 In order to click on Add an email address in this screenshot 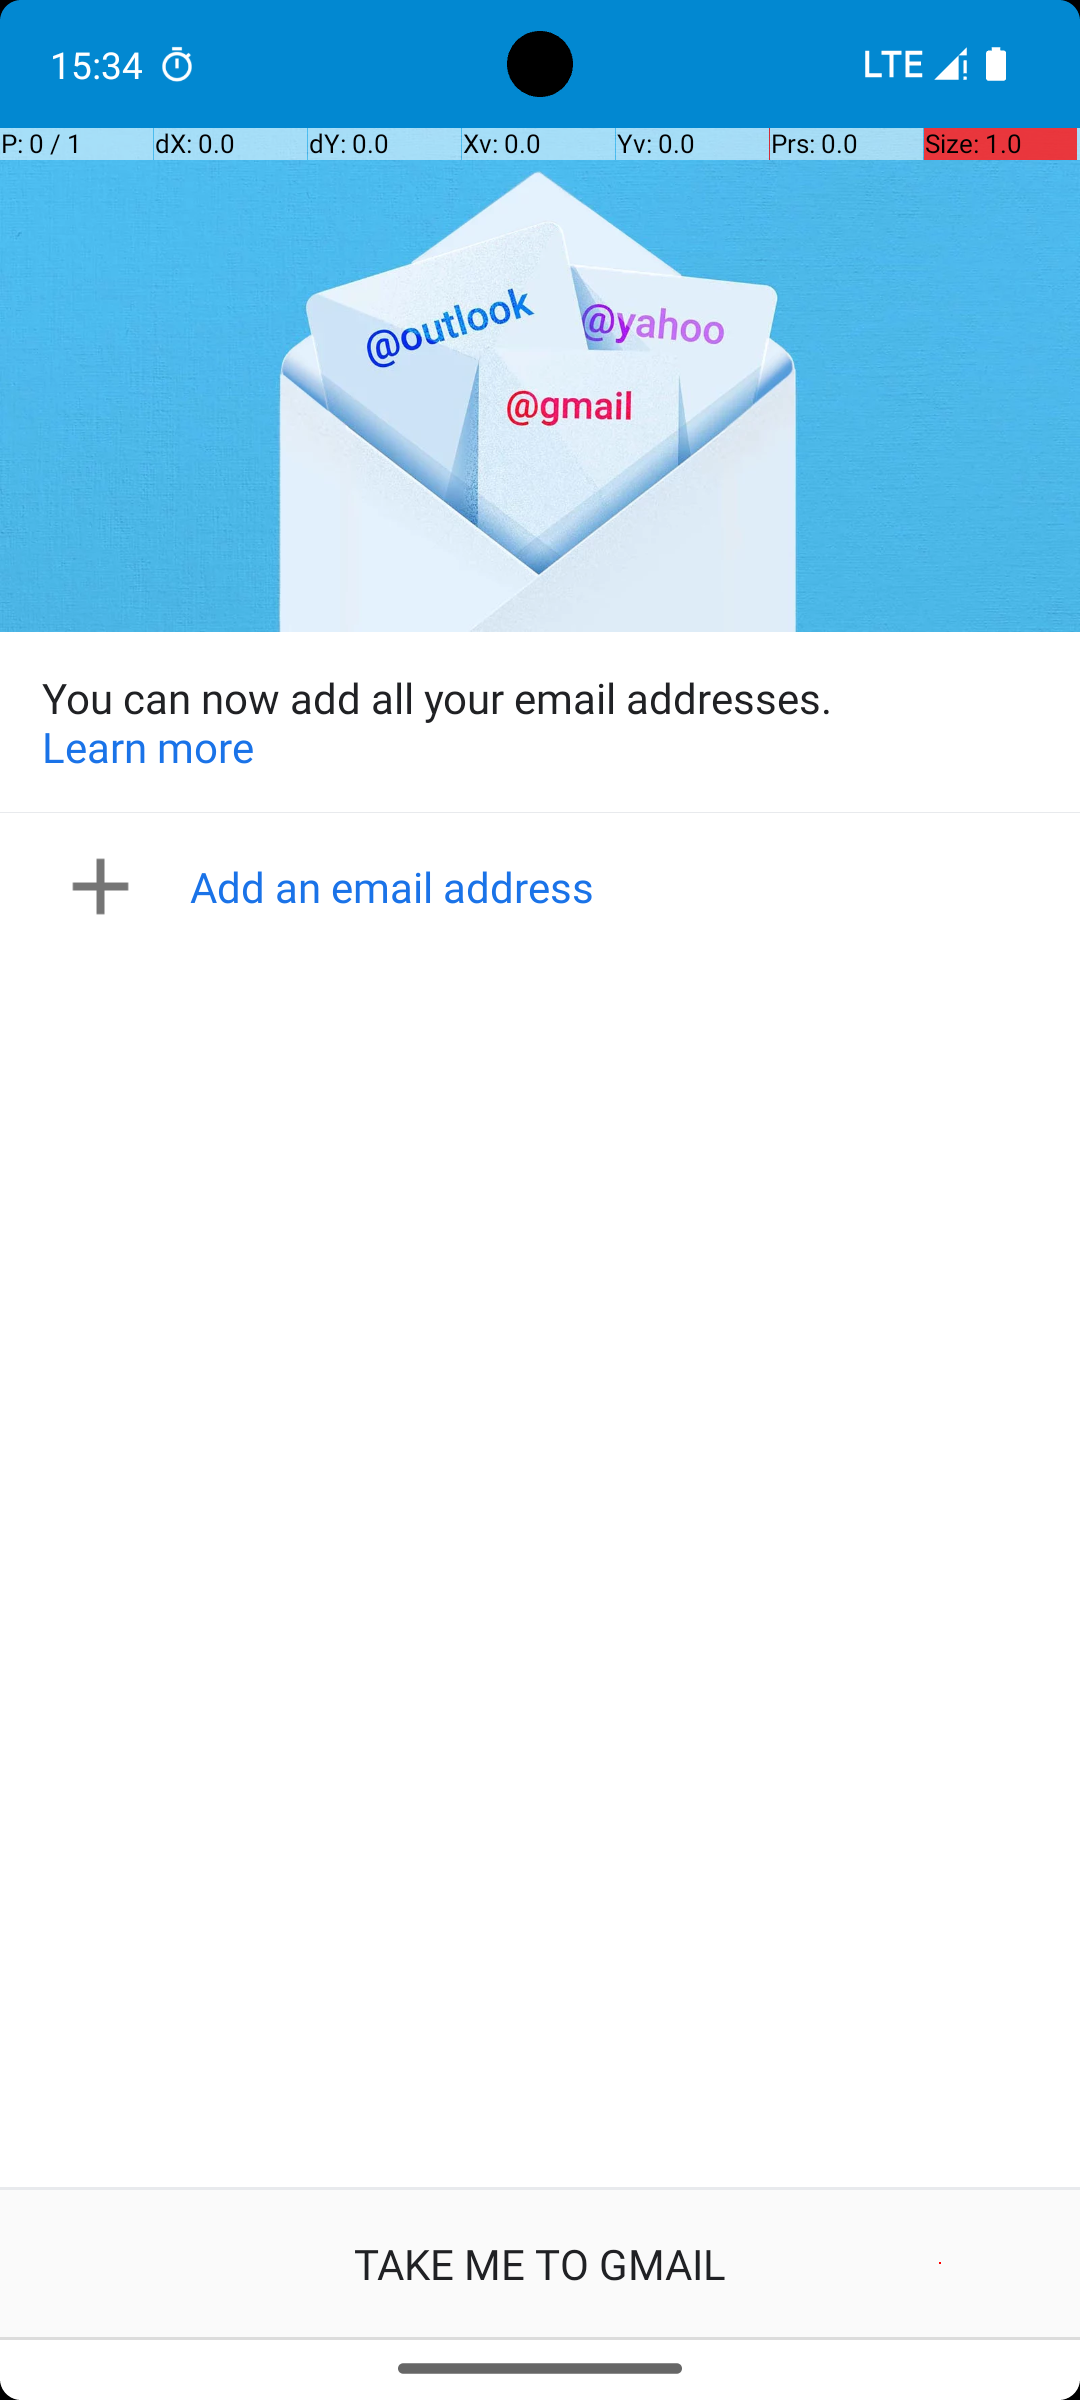, I will do `click(546, 886)`.